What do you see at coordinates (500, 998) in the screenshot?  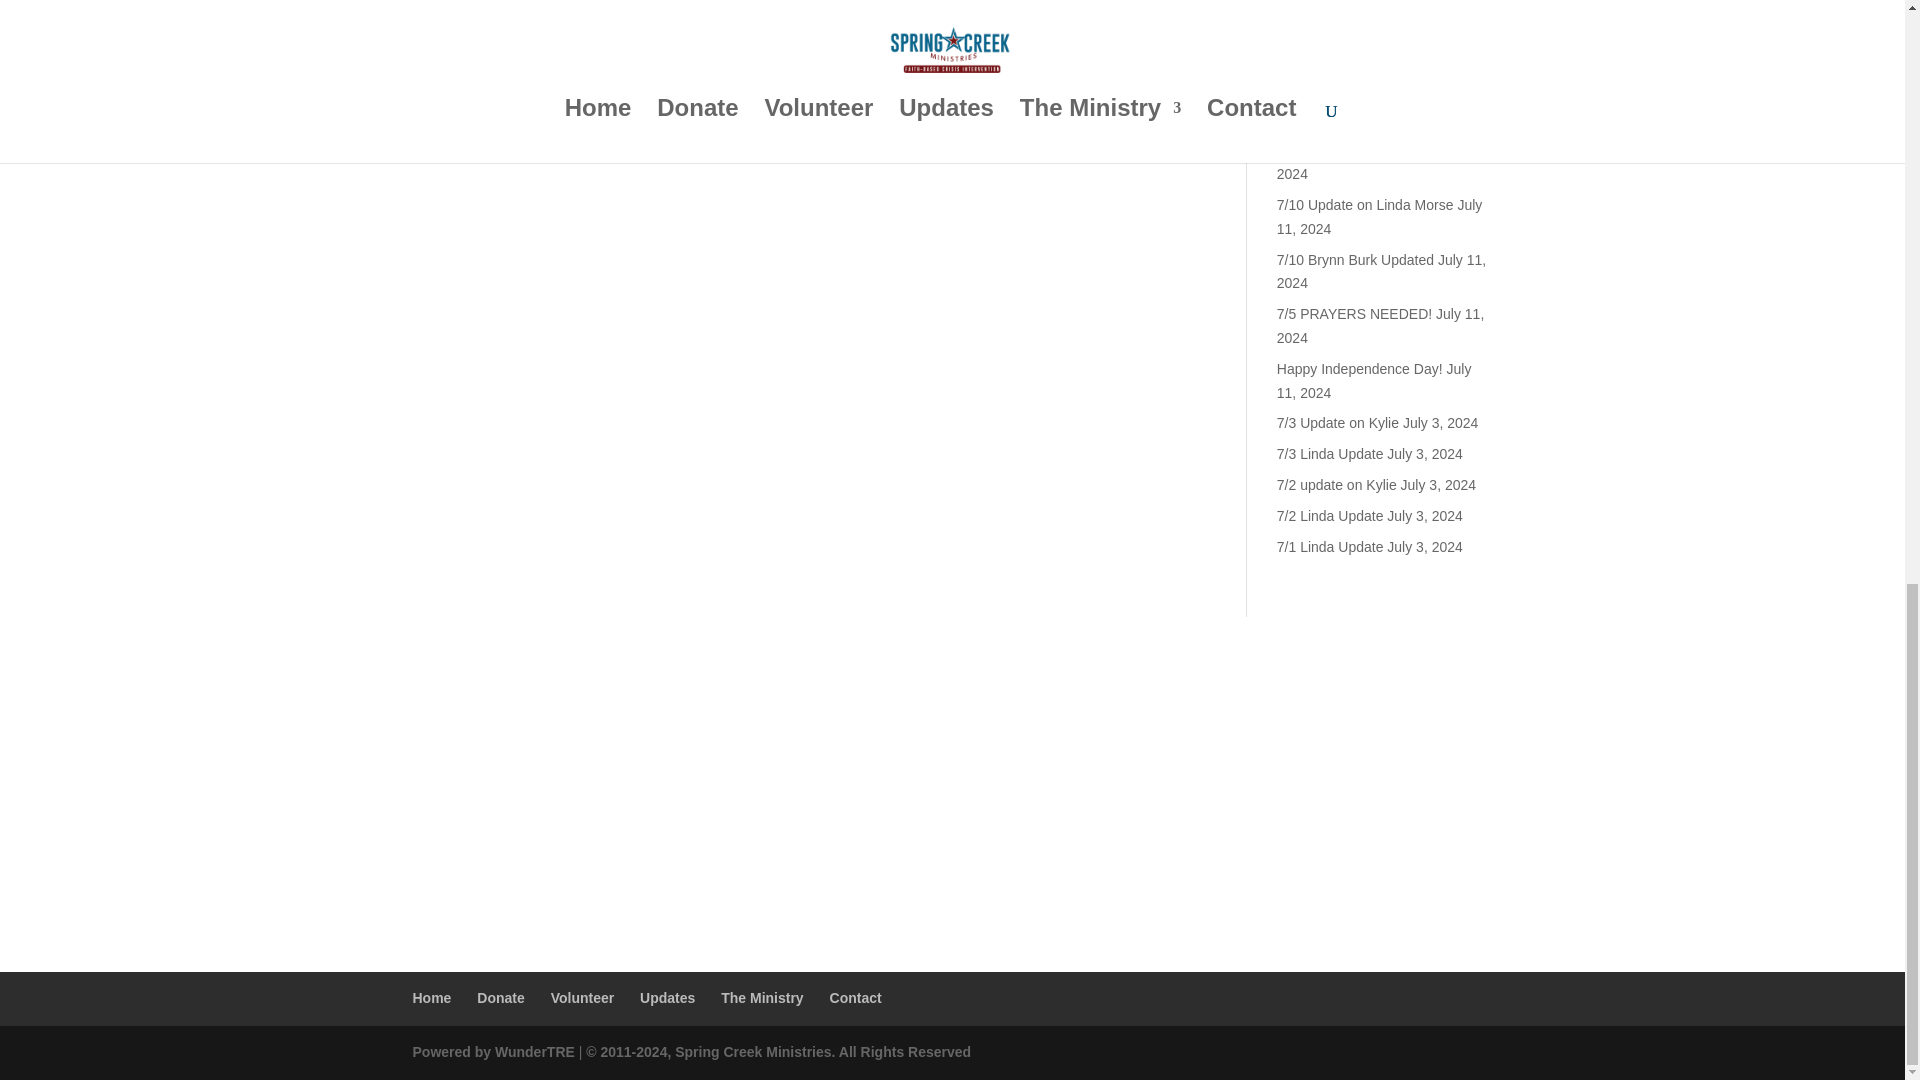 I see `Donate` at bounding box center [500, 998].